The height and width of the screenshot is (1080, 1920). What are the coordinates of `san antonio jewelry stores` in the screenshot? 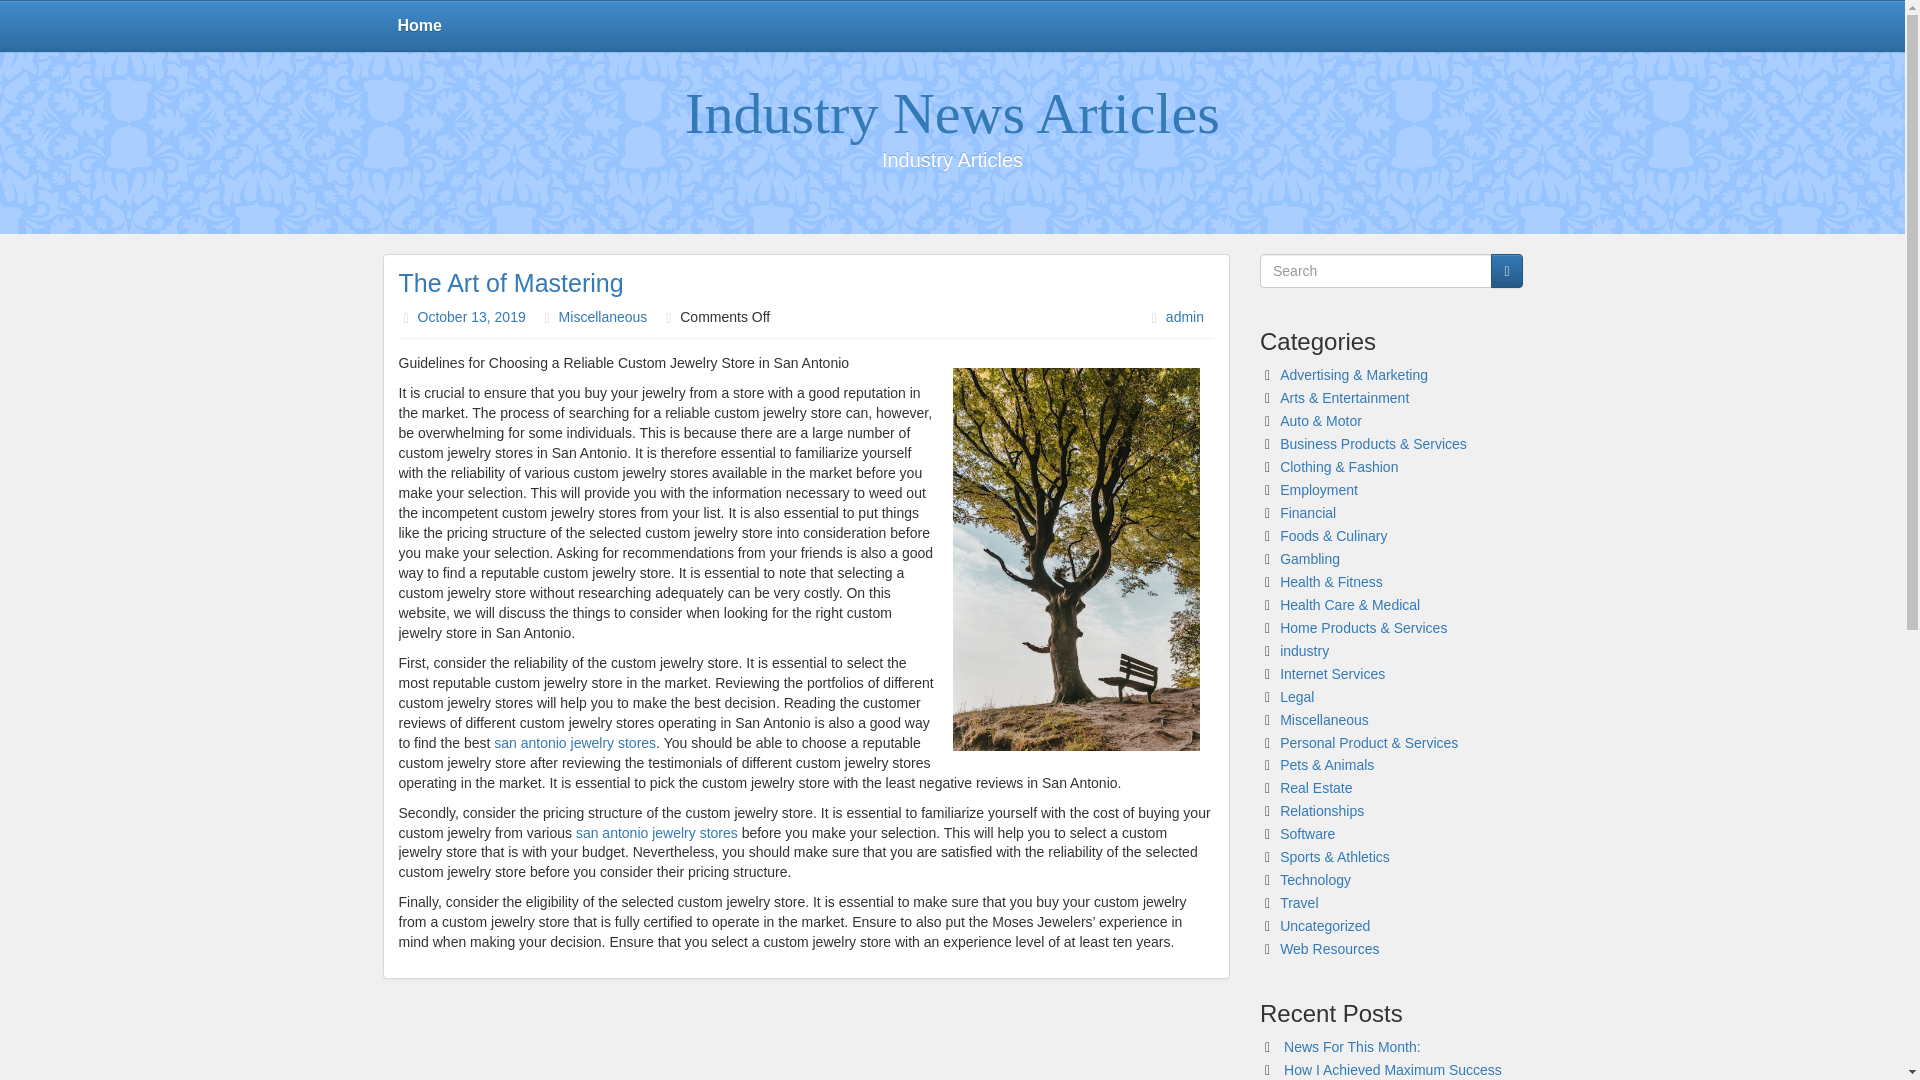 It's located at (574, 742).